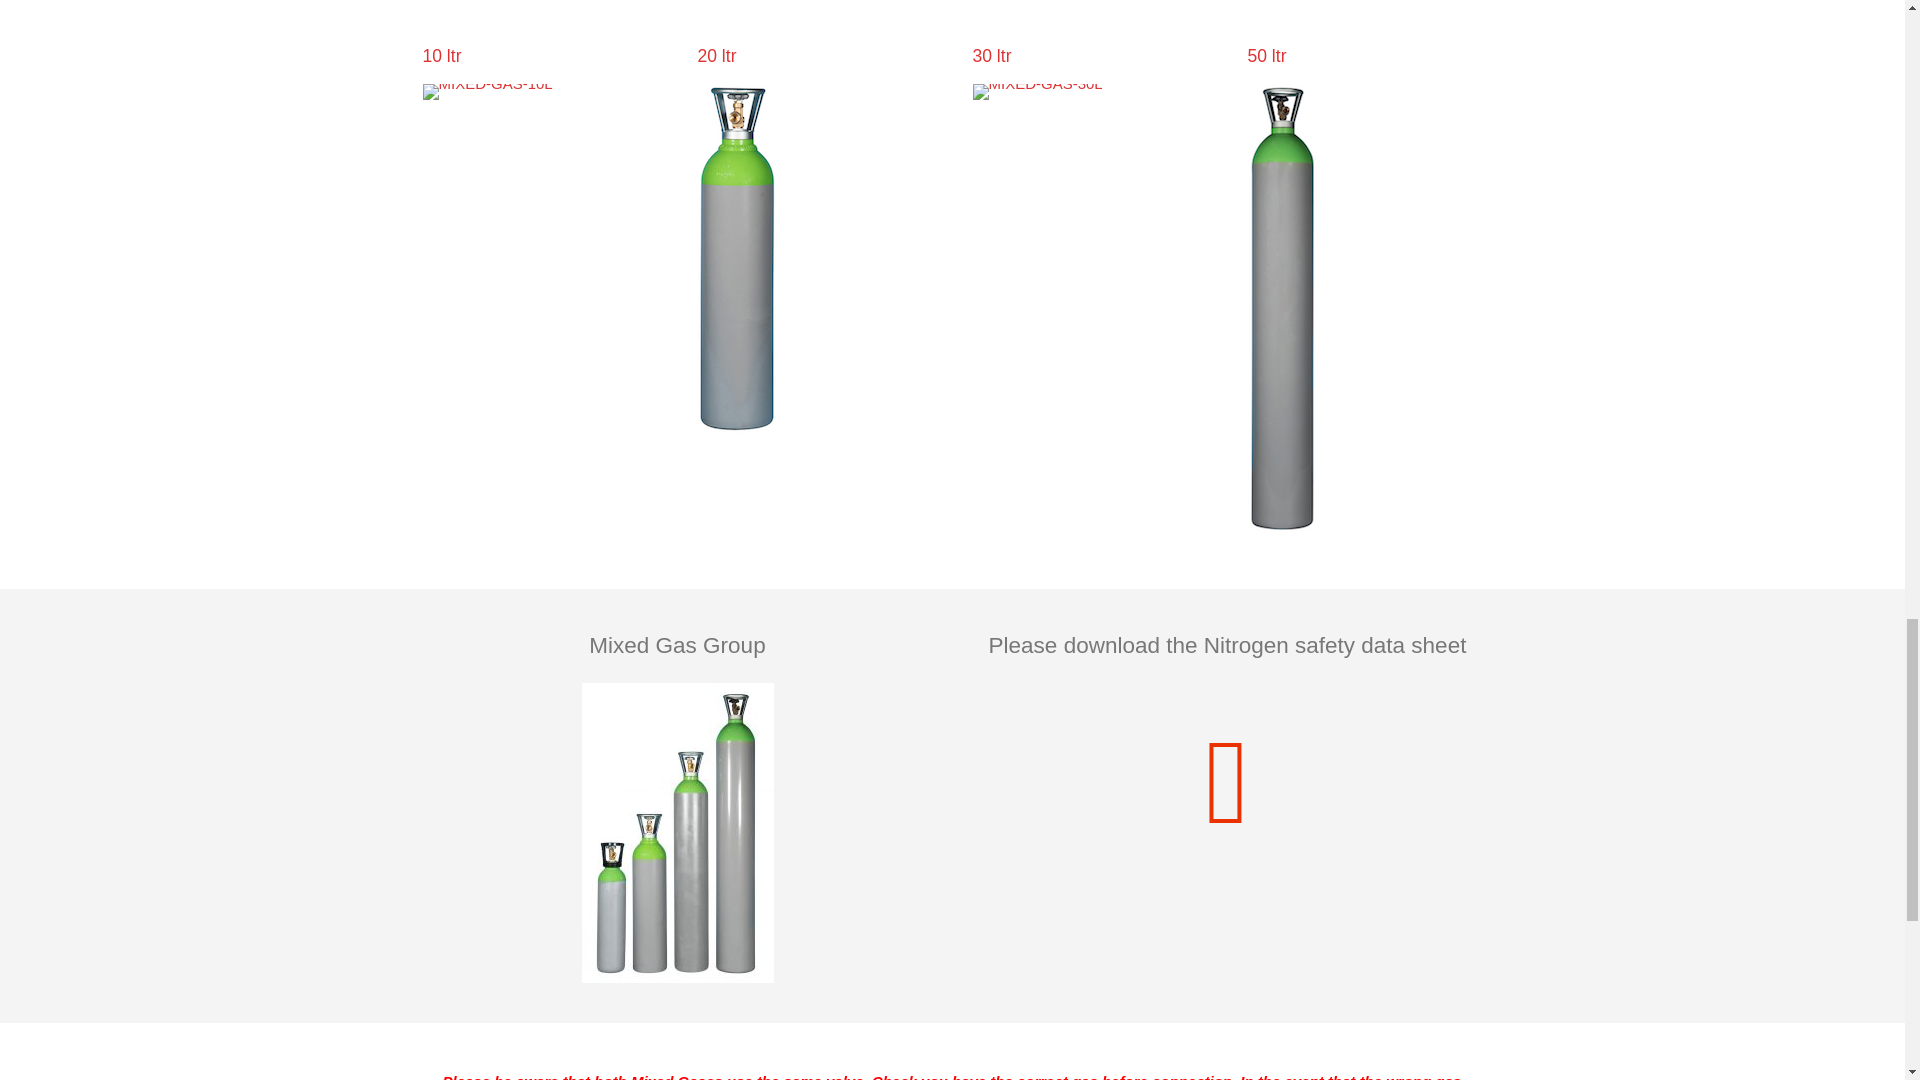  I want to click on MIXED-GAS-10L, so click(487, 92).